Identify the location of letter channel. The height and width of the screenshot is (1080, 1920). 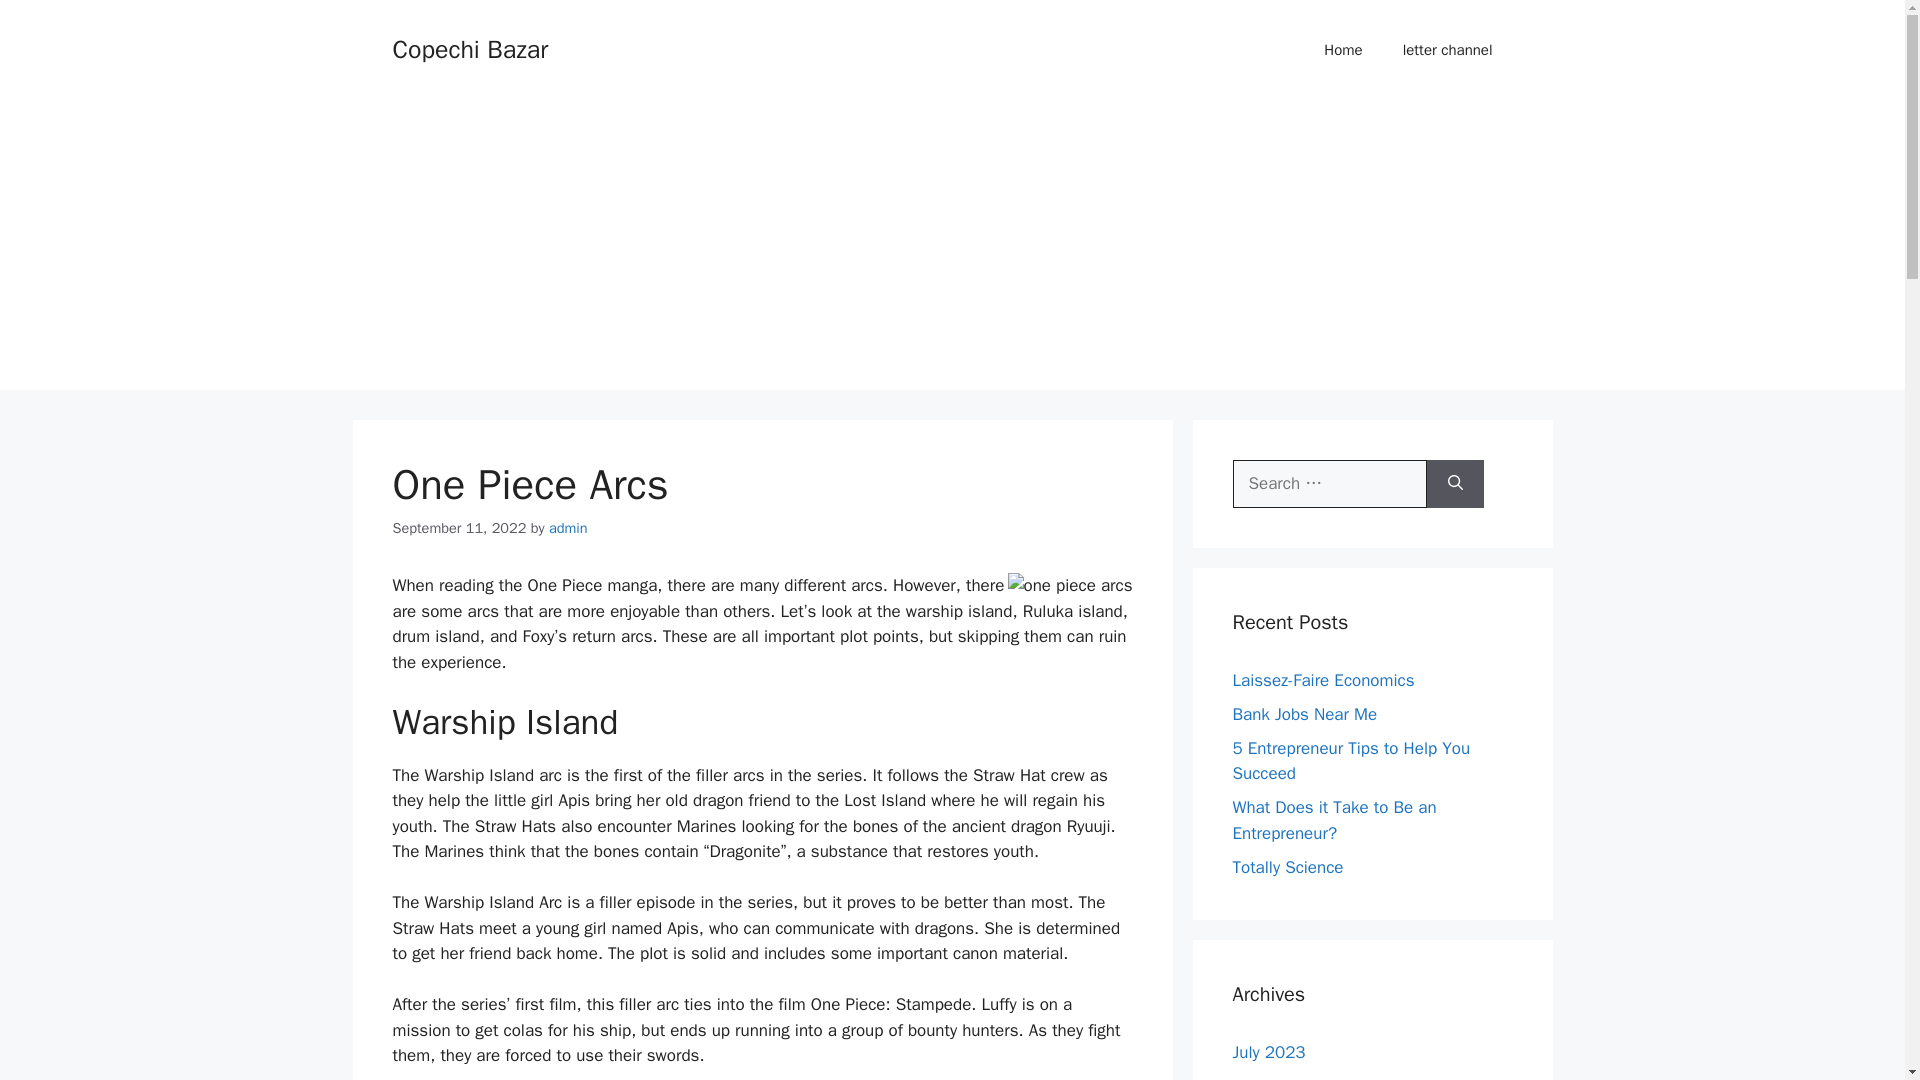
(1447, 50).